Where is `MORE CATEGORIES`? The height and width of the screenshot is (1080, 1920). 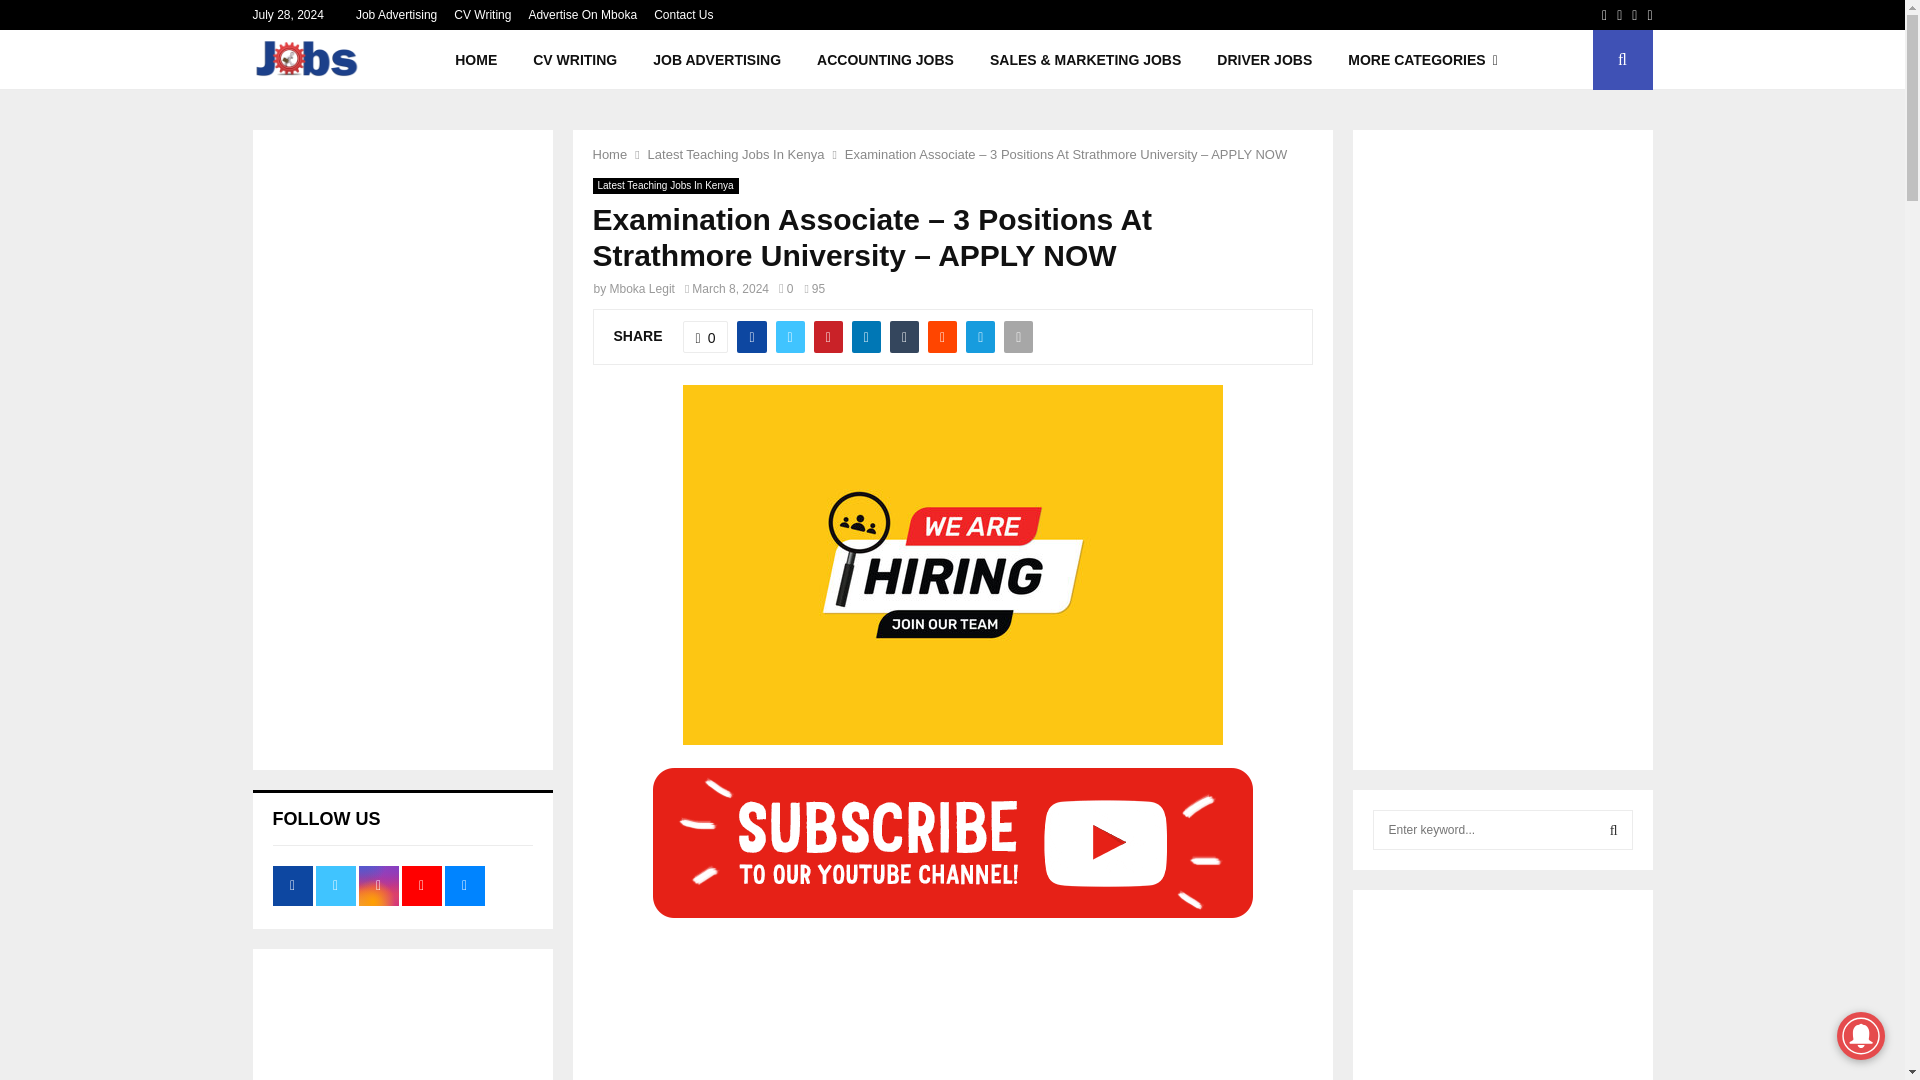
MORE CATEGORIES is located at coordinates (1423, 60).